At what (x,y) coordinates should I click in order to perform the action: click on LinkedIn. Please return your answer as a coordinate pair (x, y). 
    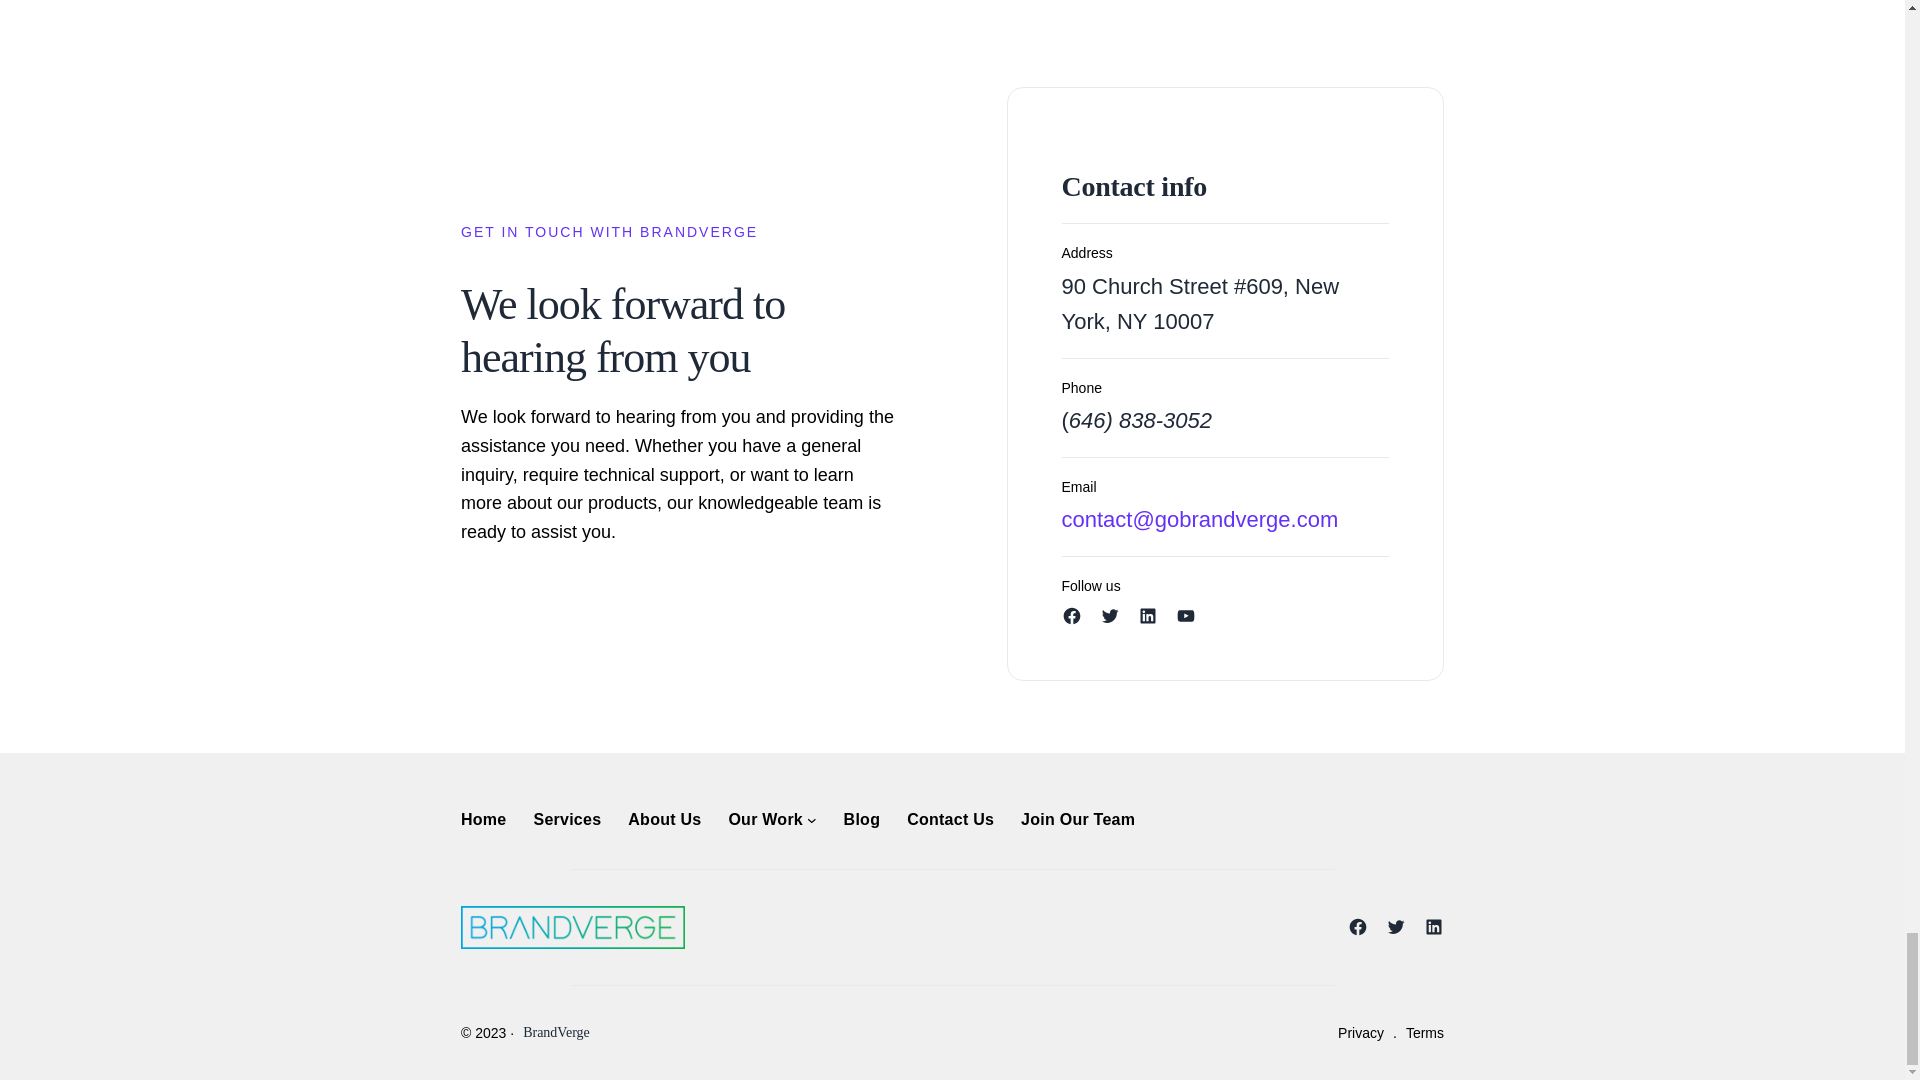
    Looking at the image, I should click on (1148, 616).